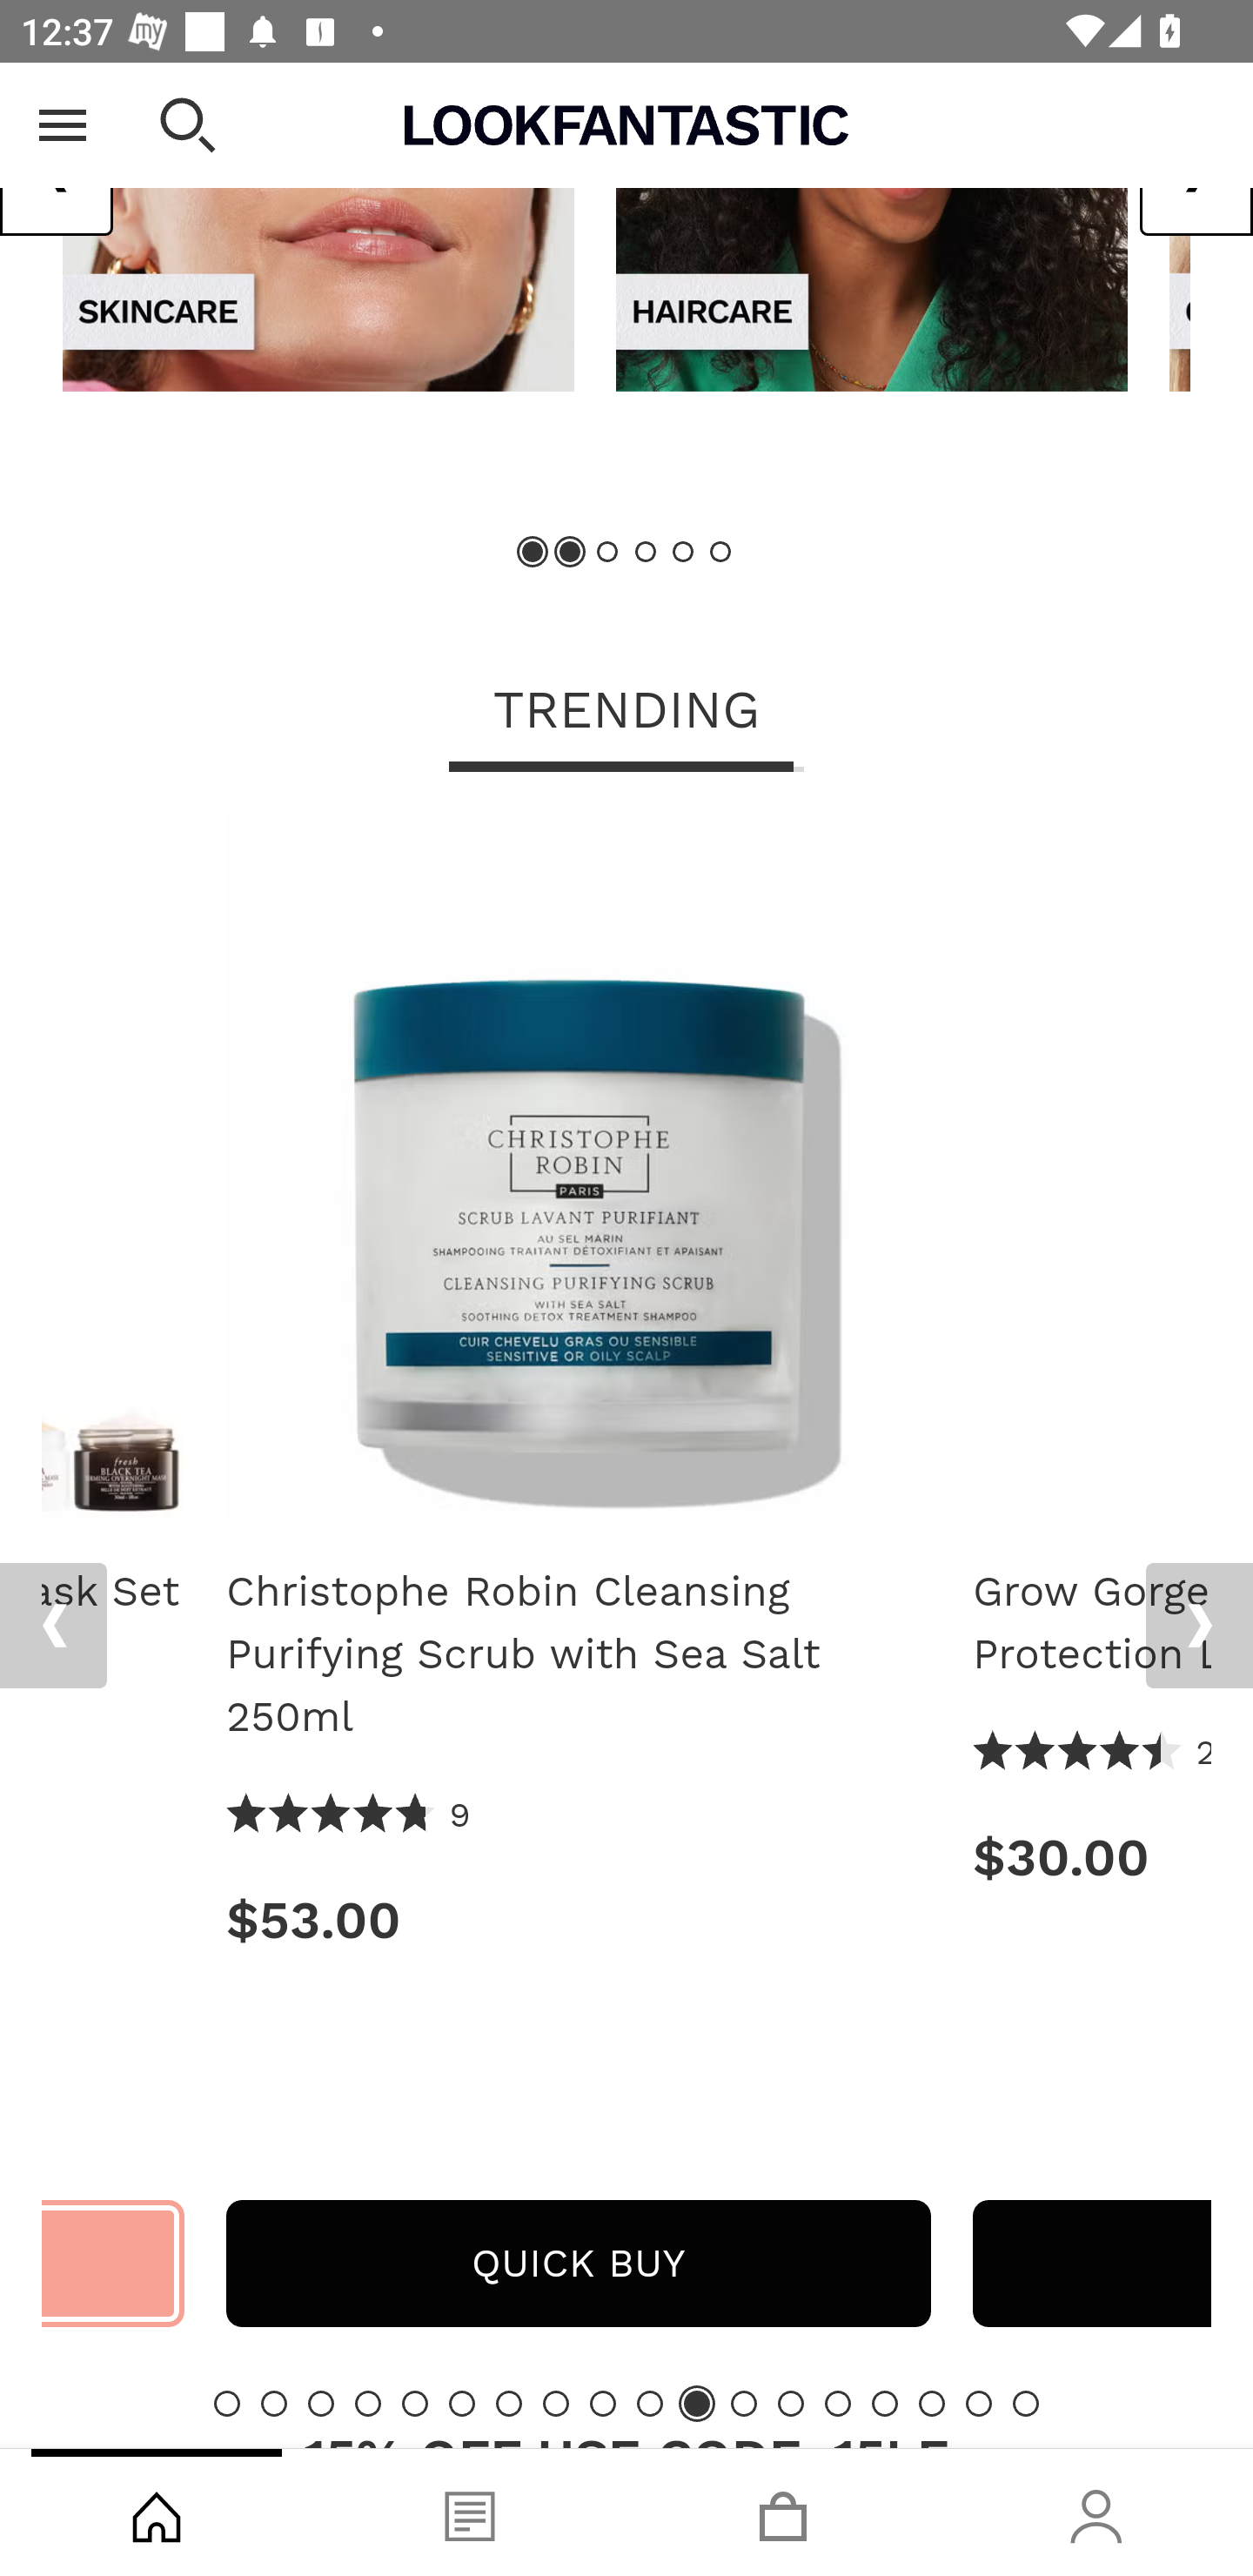  What do you see at coordinates (626, 712) in the screenshot?
I see `TRENDING` at bounding box center [626, 712].